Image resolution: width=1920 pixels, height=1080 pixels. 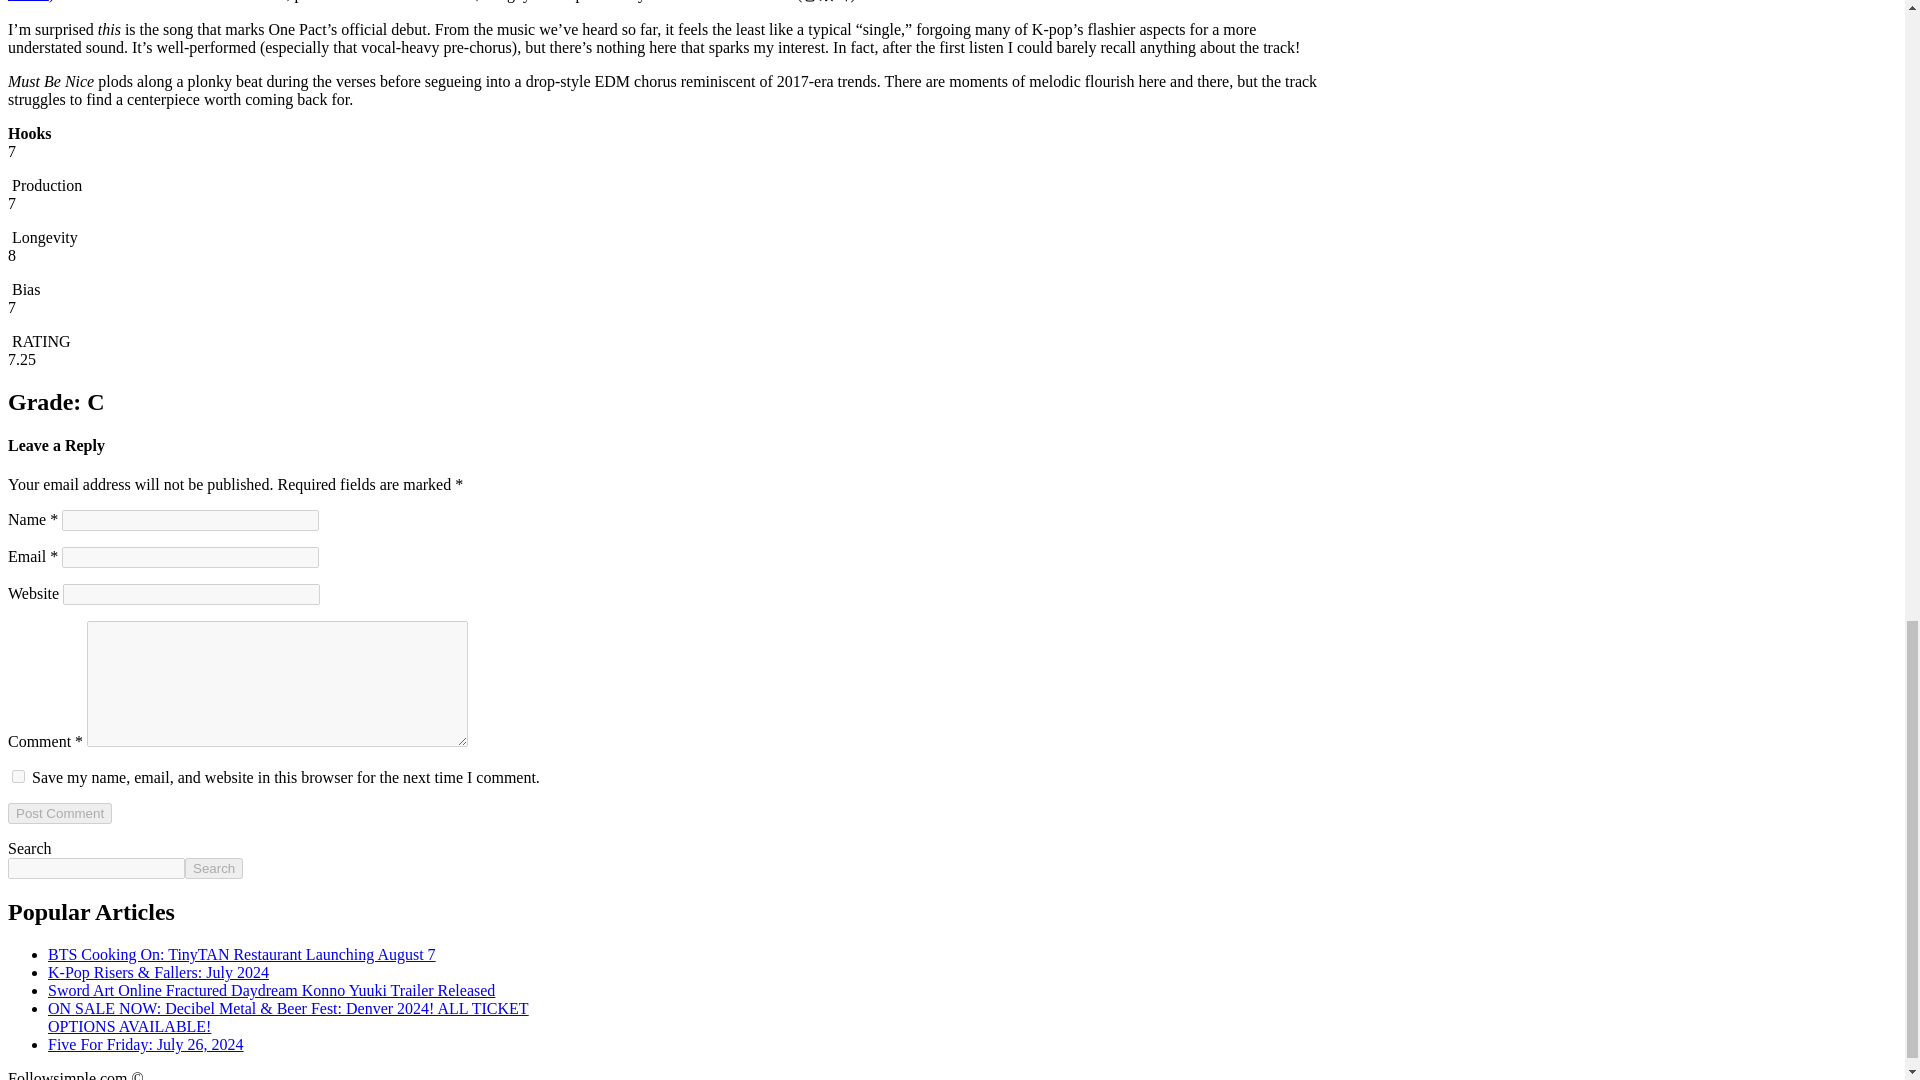 I want to click on BTS Cooking On: TinyTAN Restaurant Launching August 7, so click(x=242, y=954).